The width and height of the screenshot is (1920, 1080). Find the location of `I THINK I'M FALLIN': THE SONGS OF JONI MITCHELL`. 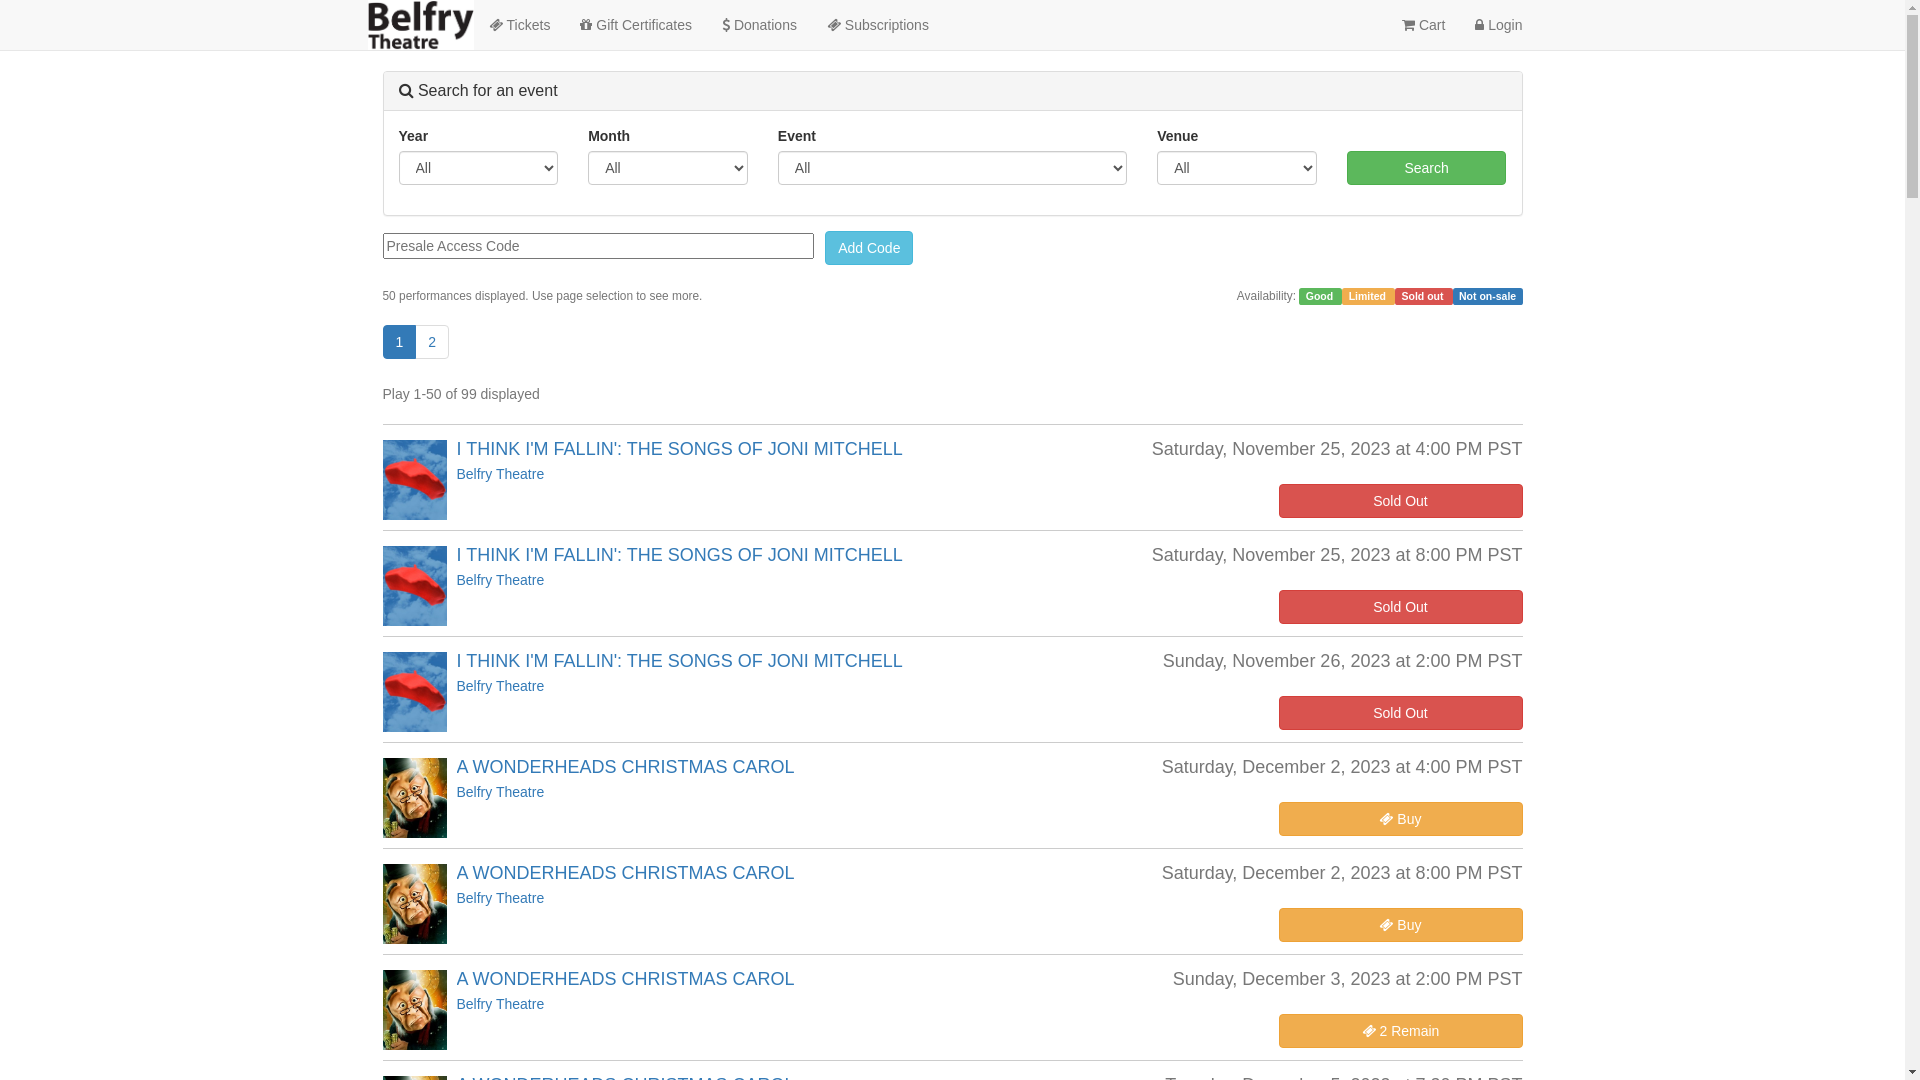

I THINK I'M FALLIN': THE SONGS OF JONI MITCHELL is located at coordinates (679, 449).